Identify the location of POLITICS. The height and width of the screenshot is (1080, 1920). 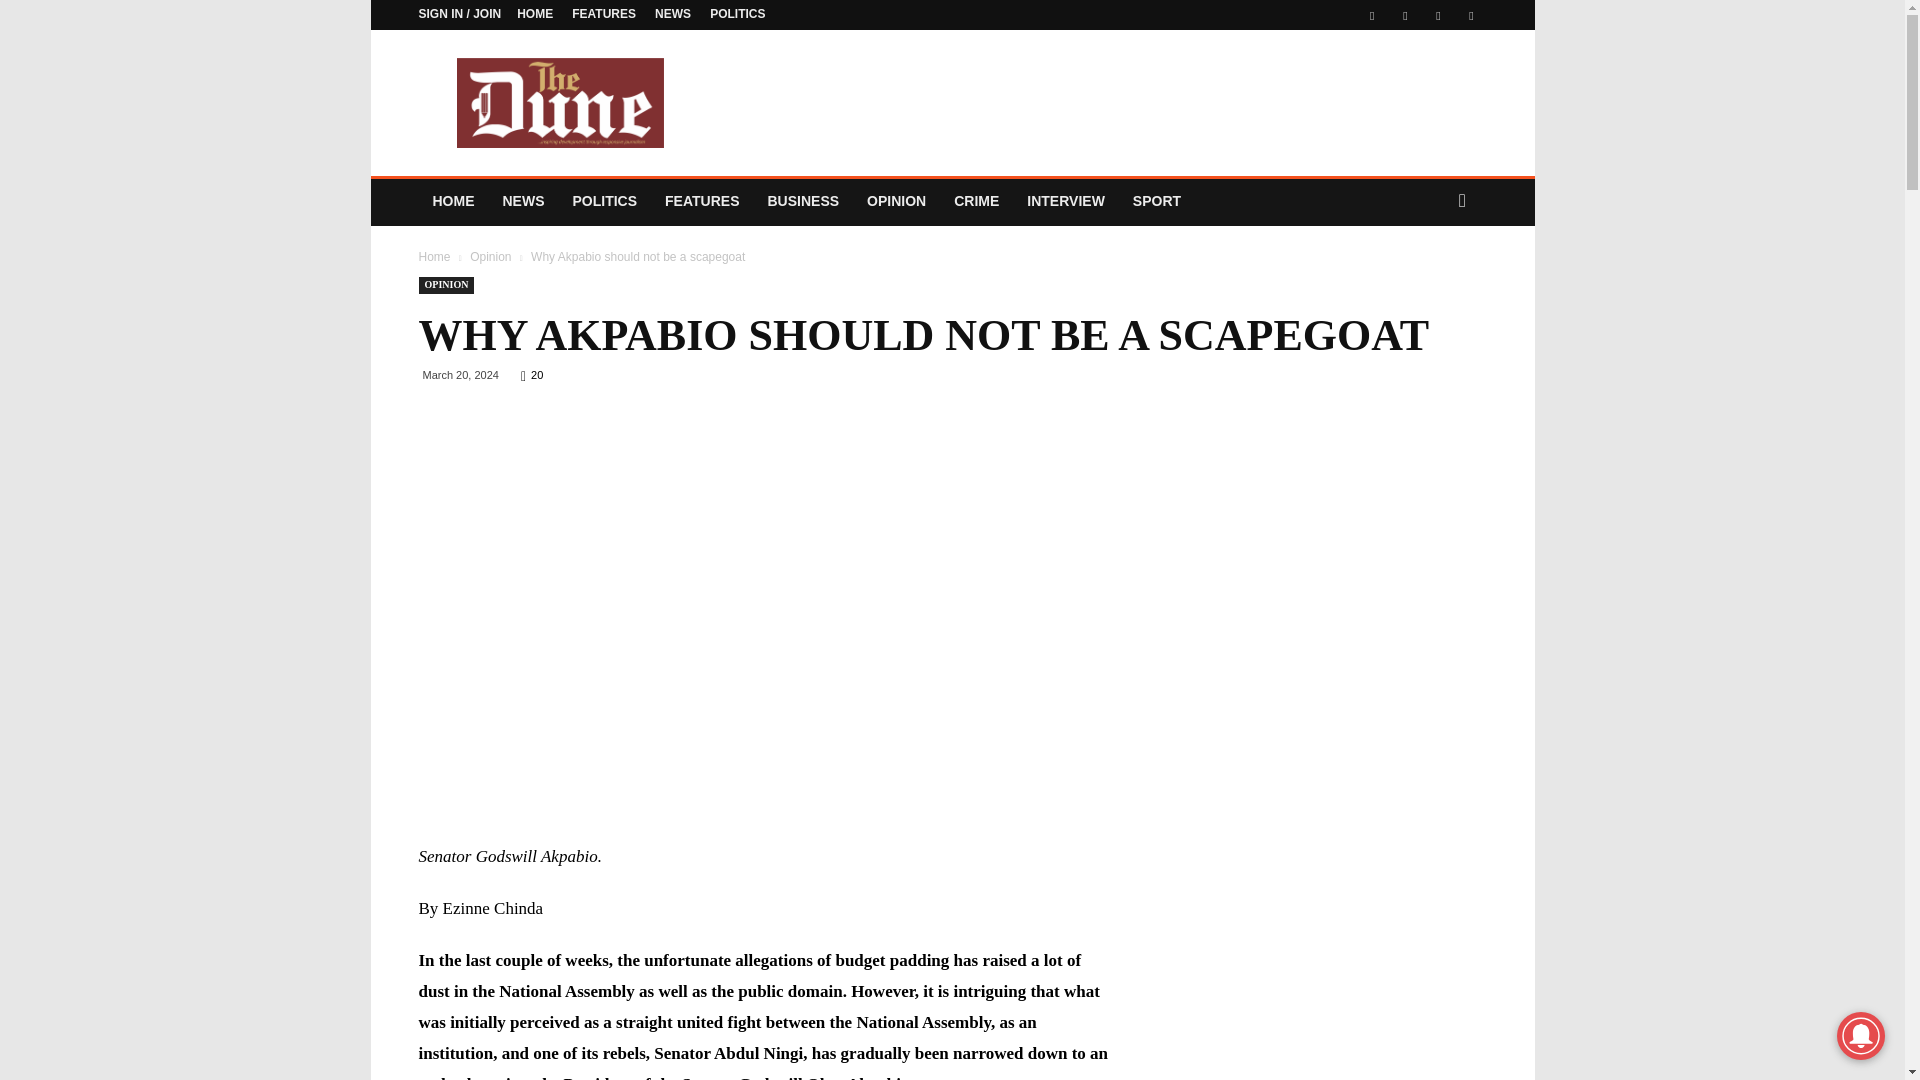
(737, 13).